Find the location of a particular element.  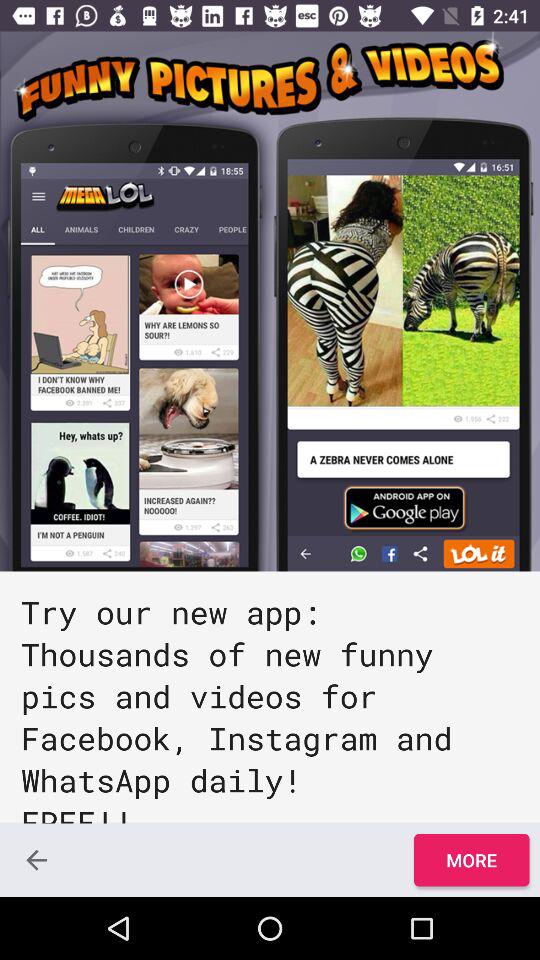

click item below the try our new icon is located at coordinates (471, 860).